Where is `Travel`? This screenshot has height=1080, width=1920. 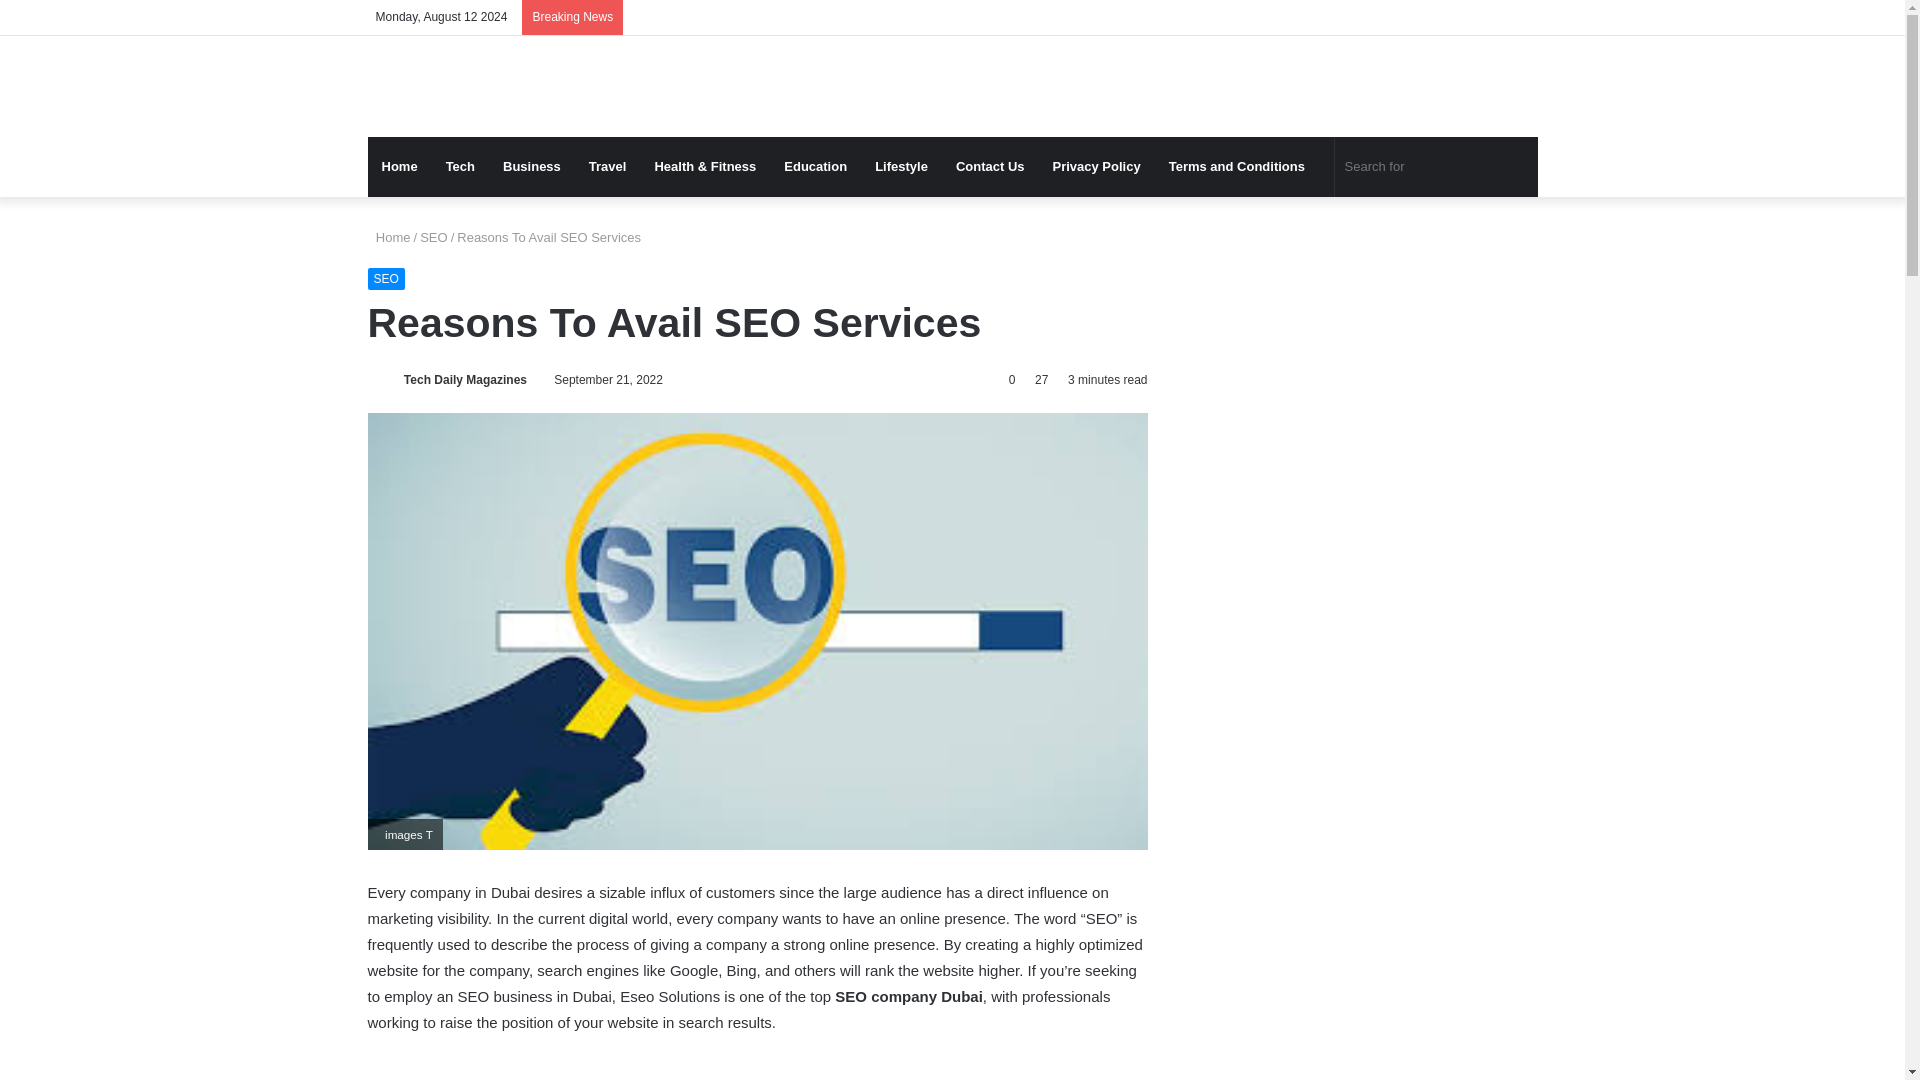 Travel is located at coordinates (608, 166).